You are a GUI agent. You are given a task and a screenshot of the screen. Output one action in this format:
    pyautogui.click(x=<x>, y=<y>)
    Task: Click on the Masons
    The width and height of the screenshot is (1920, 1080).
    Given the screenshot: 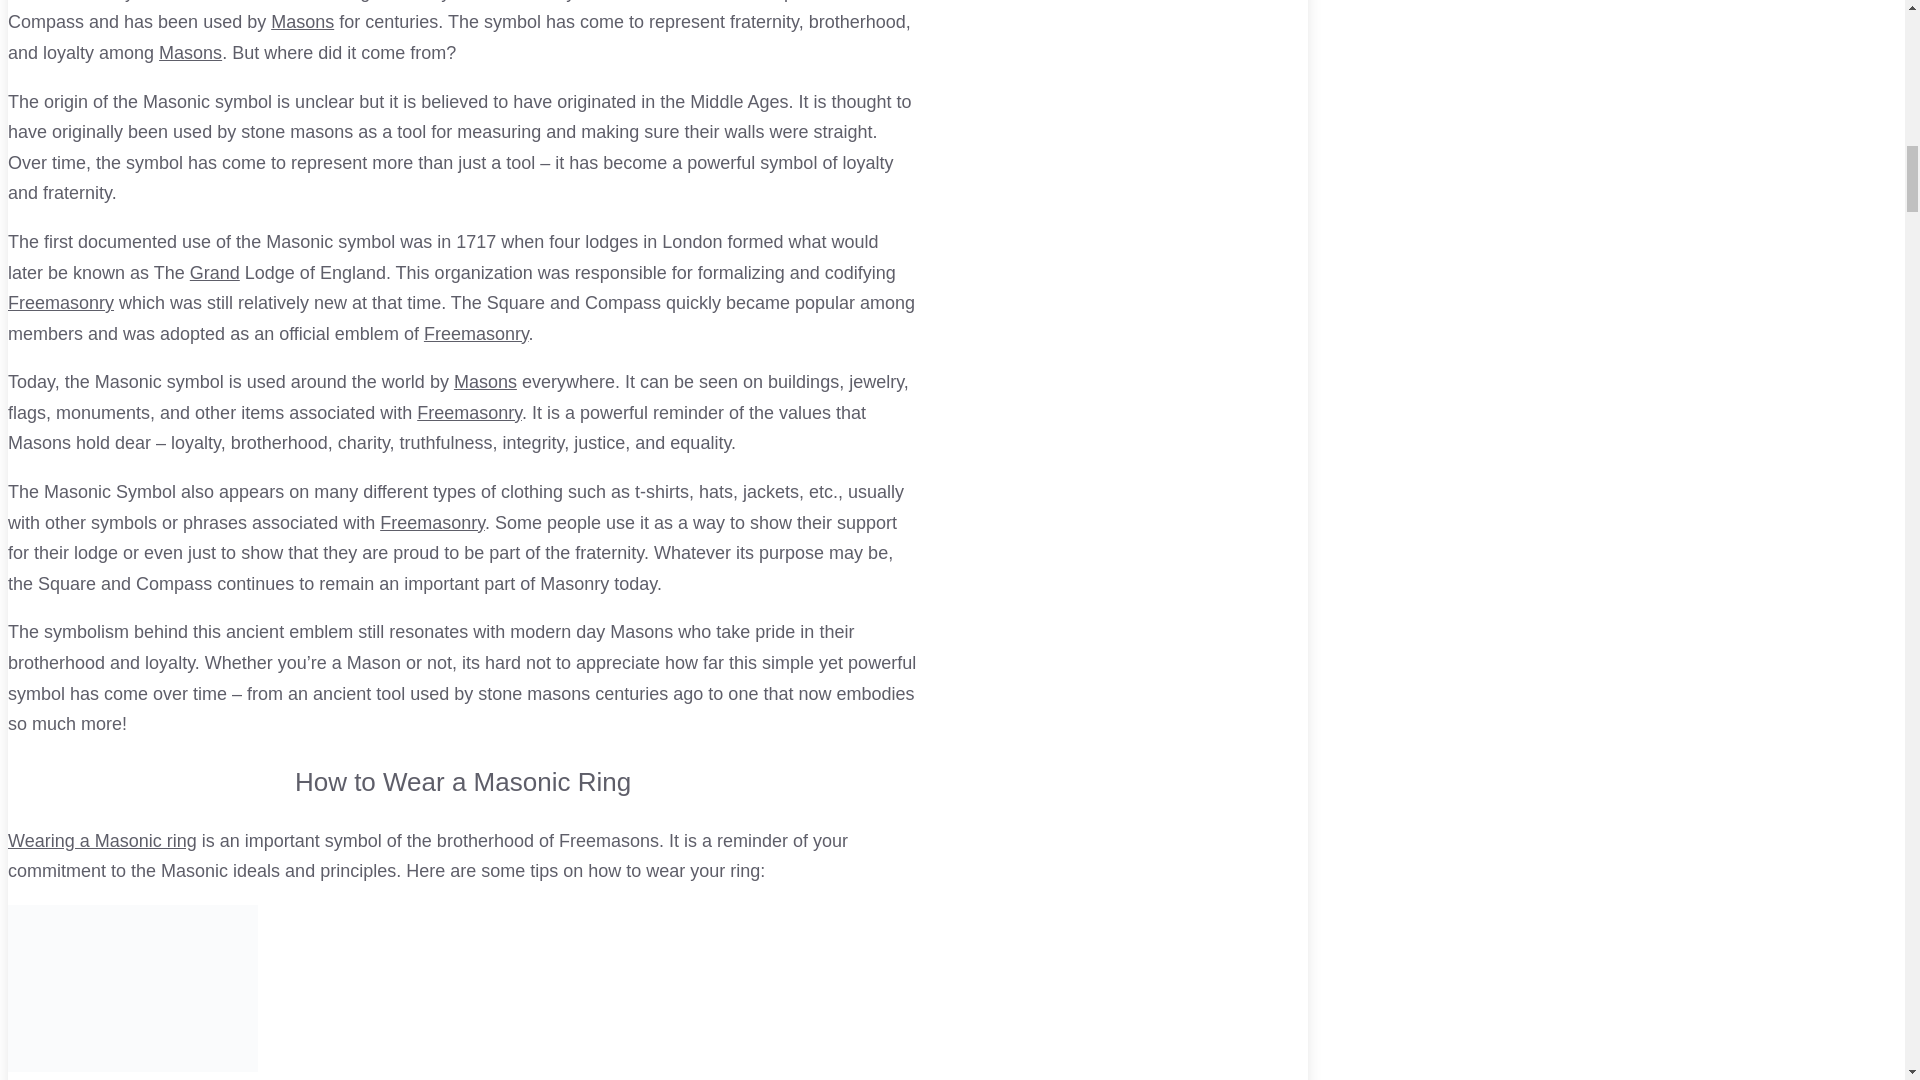 What is the action you would take?
    pyautogui.click(x=484, y=382)
    